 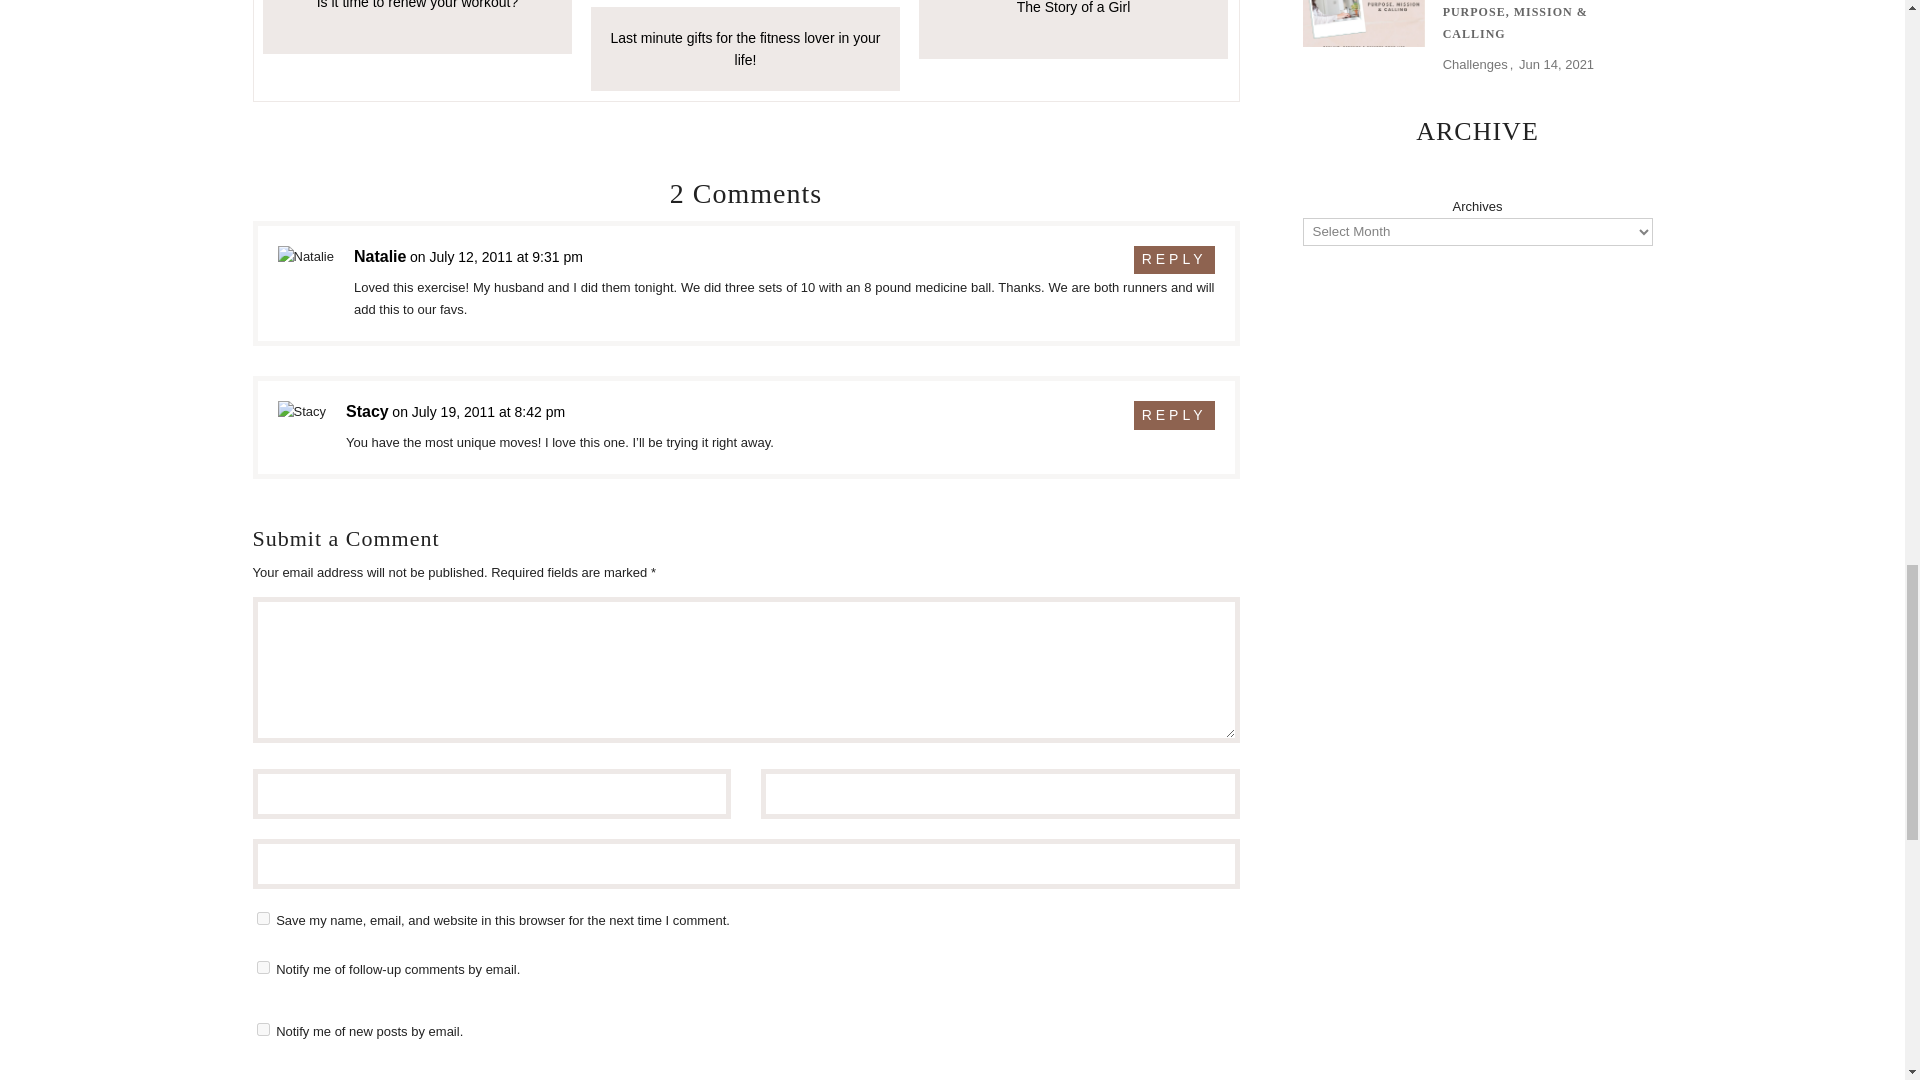 What do you see at coordinates (262, 918) in the screenshot?
I see `yes` at bounding box center [262, 918].